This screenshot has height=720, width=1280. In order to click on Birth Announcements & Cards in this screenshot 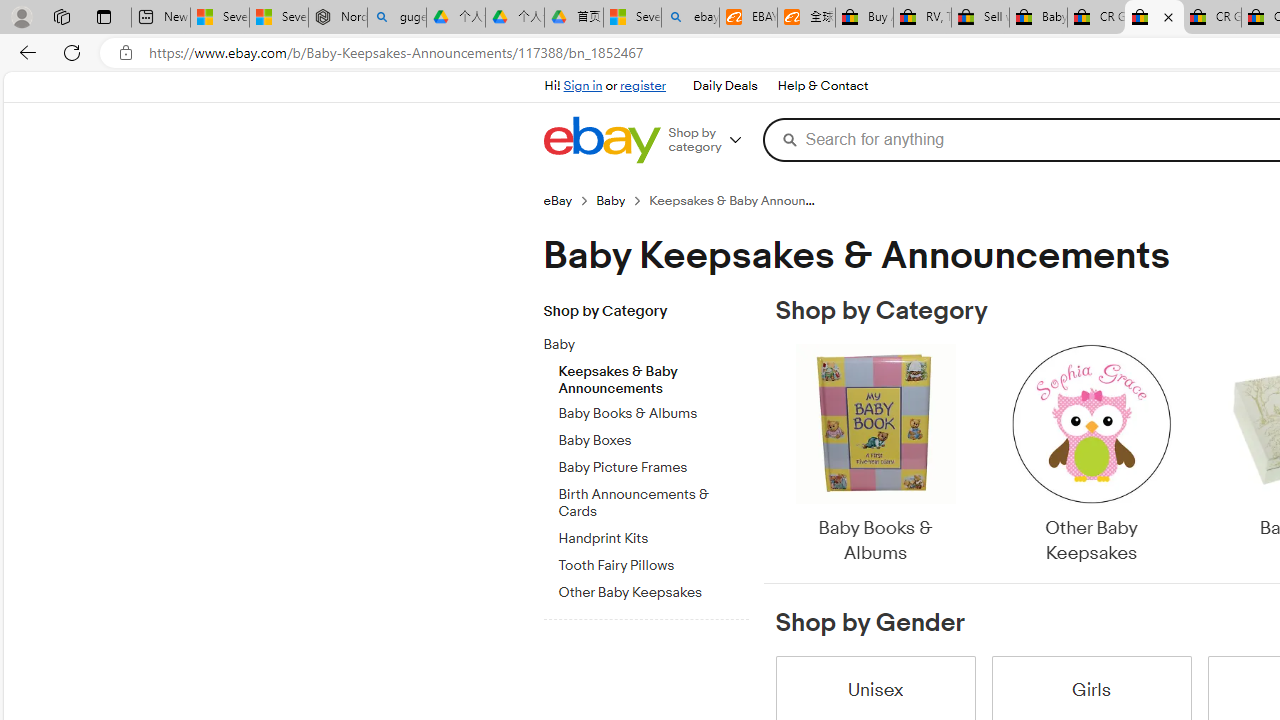, I will do `click(653, 500)`.